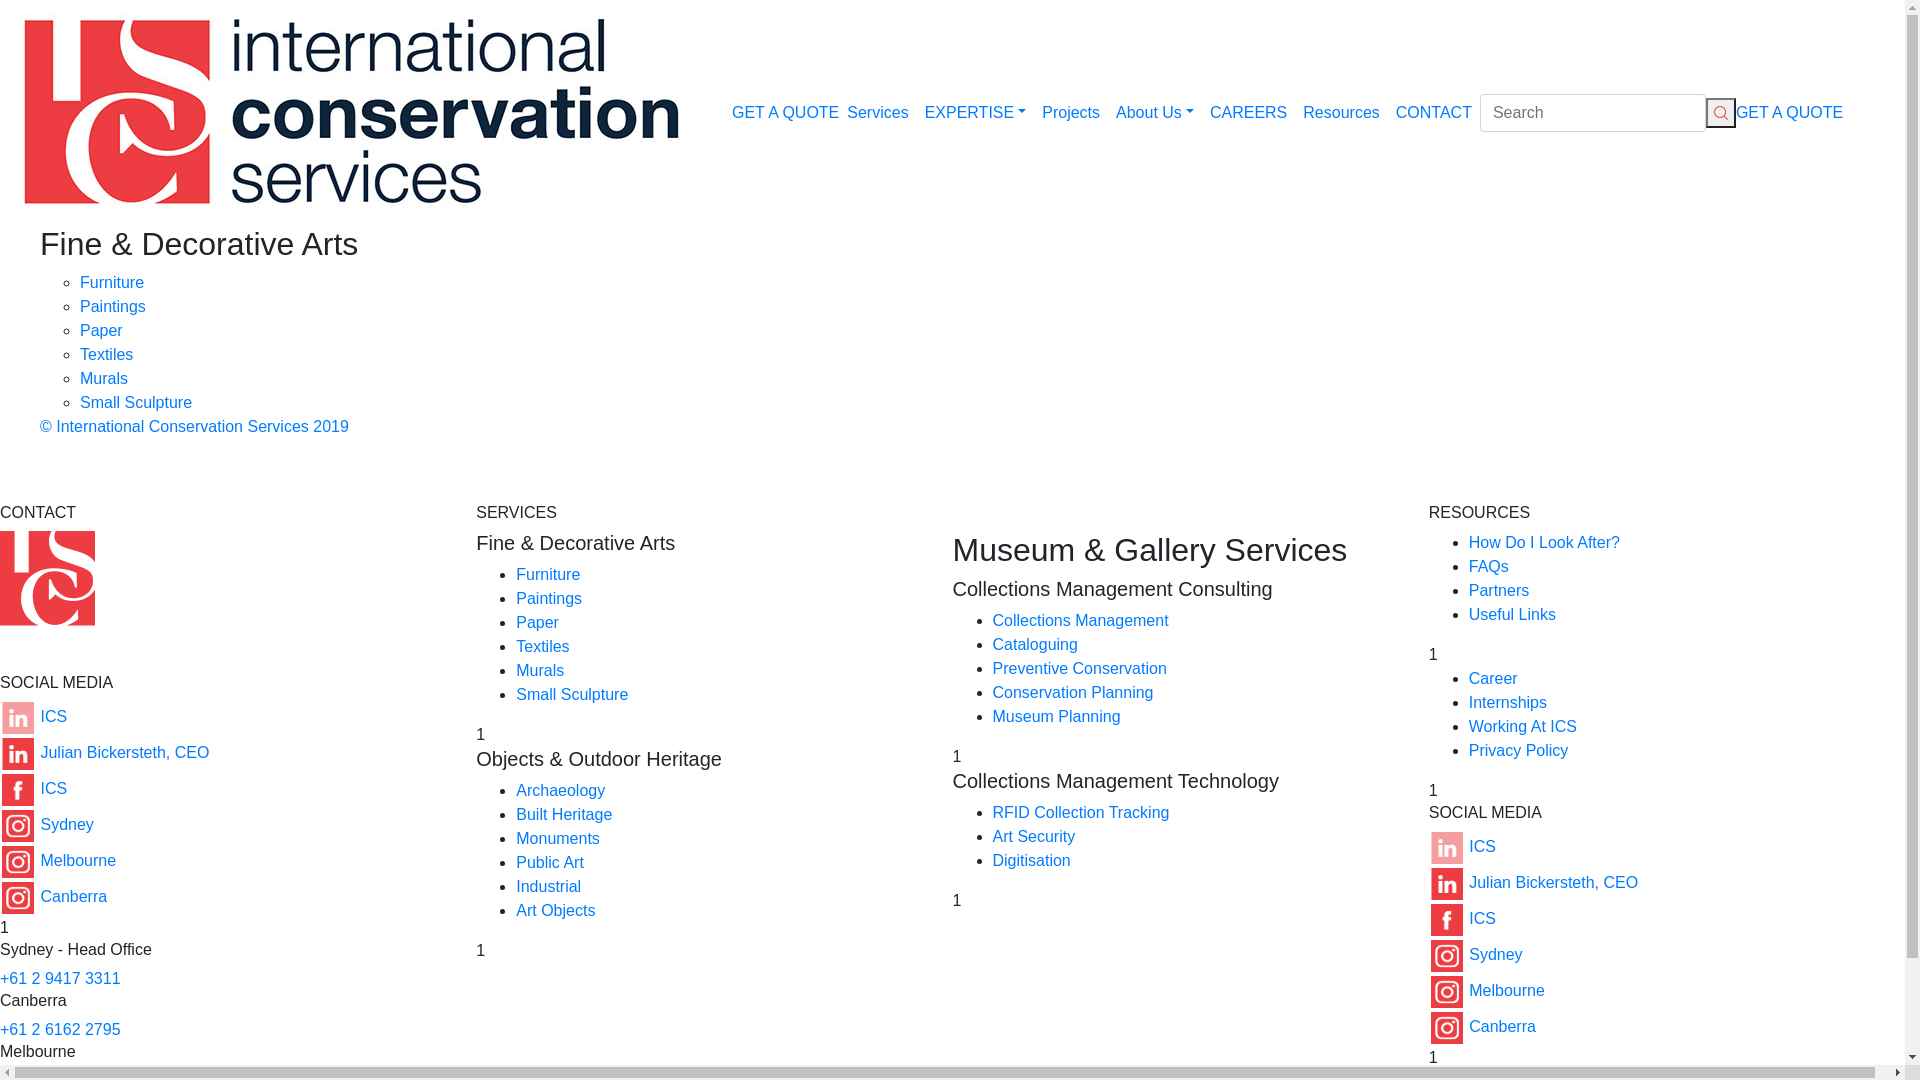 This screenshot has height=1080, width=1920. I want to click on Preventive Conservation, so click(1079, 668).